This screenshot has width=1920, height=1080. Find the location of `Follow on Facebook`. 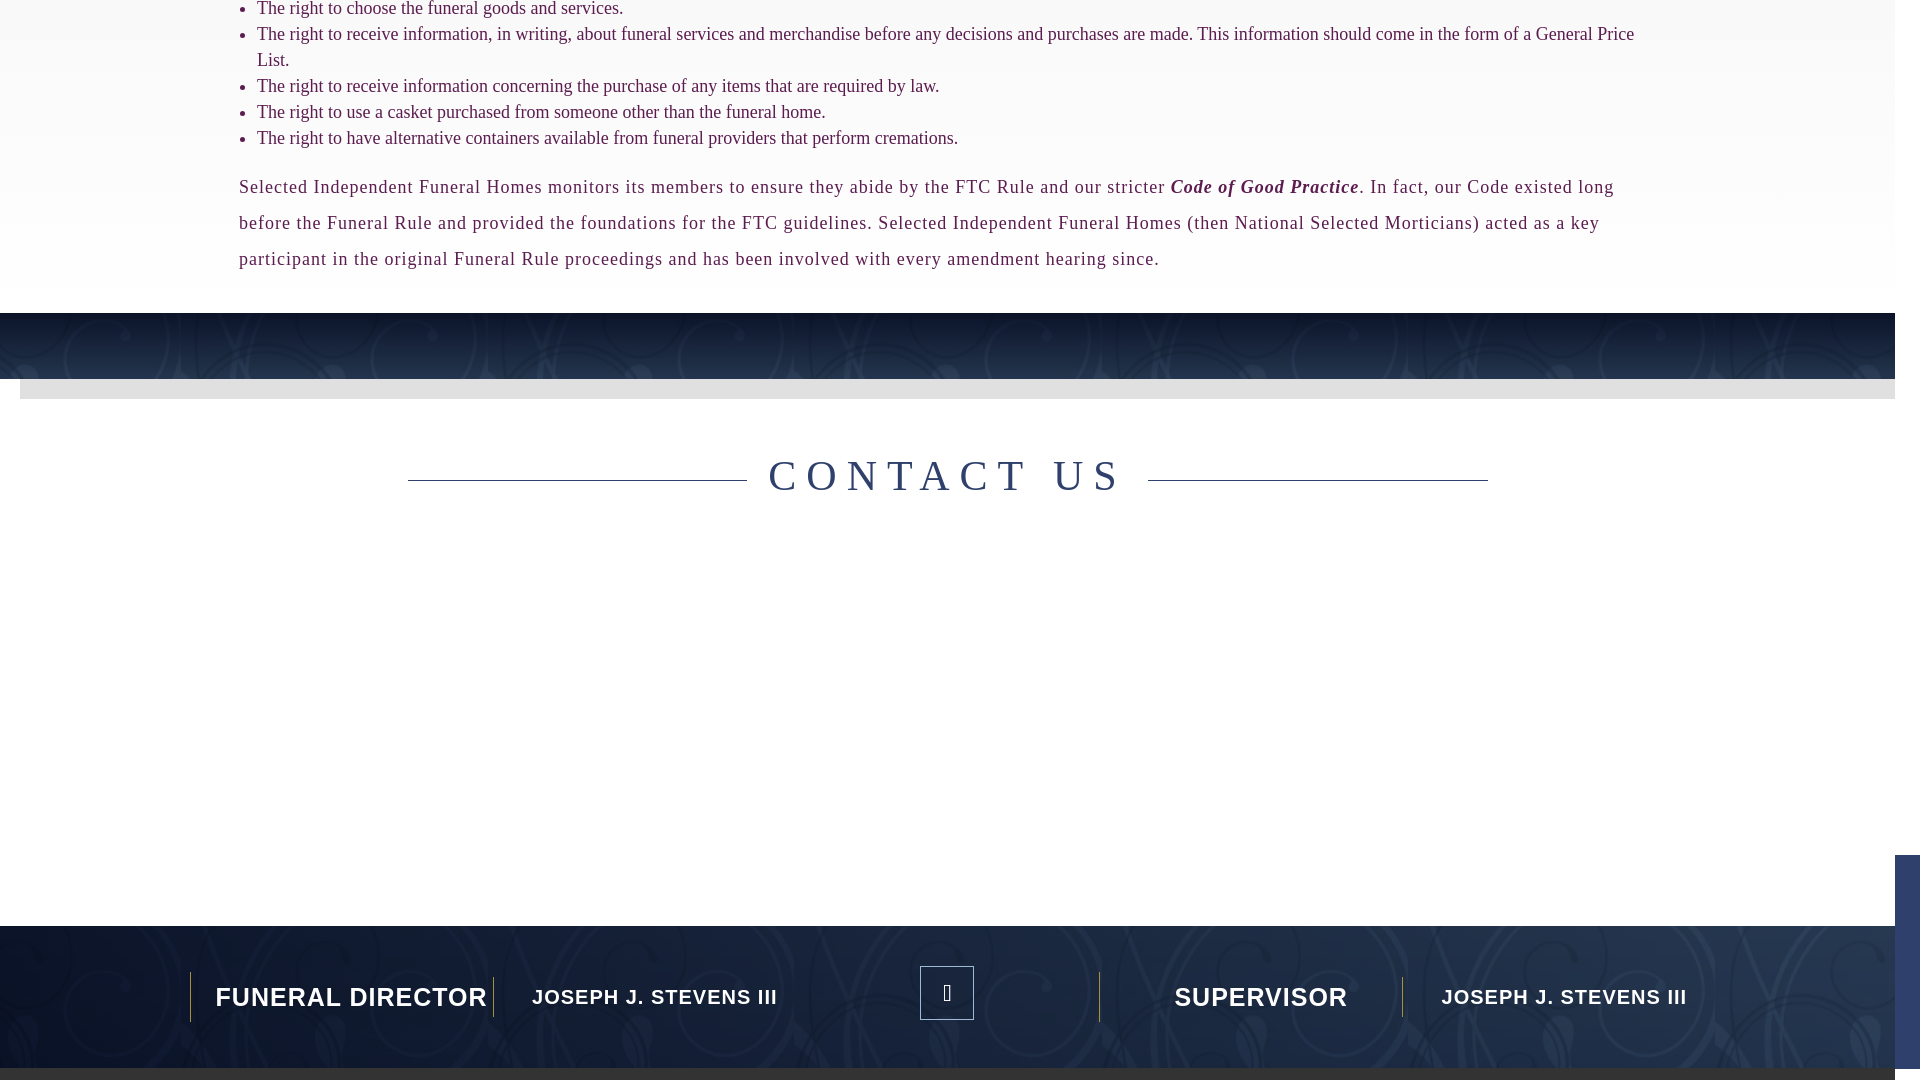

Follow on Facebook is located at coordinates (946, 992).